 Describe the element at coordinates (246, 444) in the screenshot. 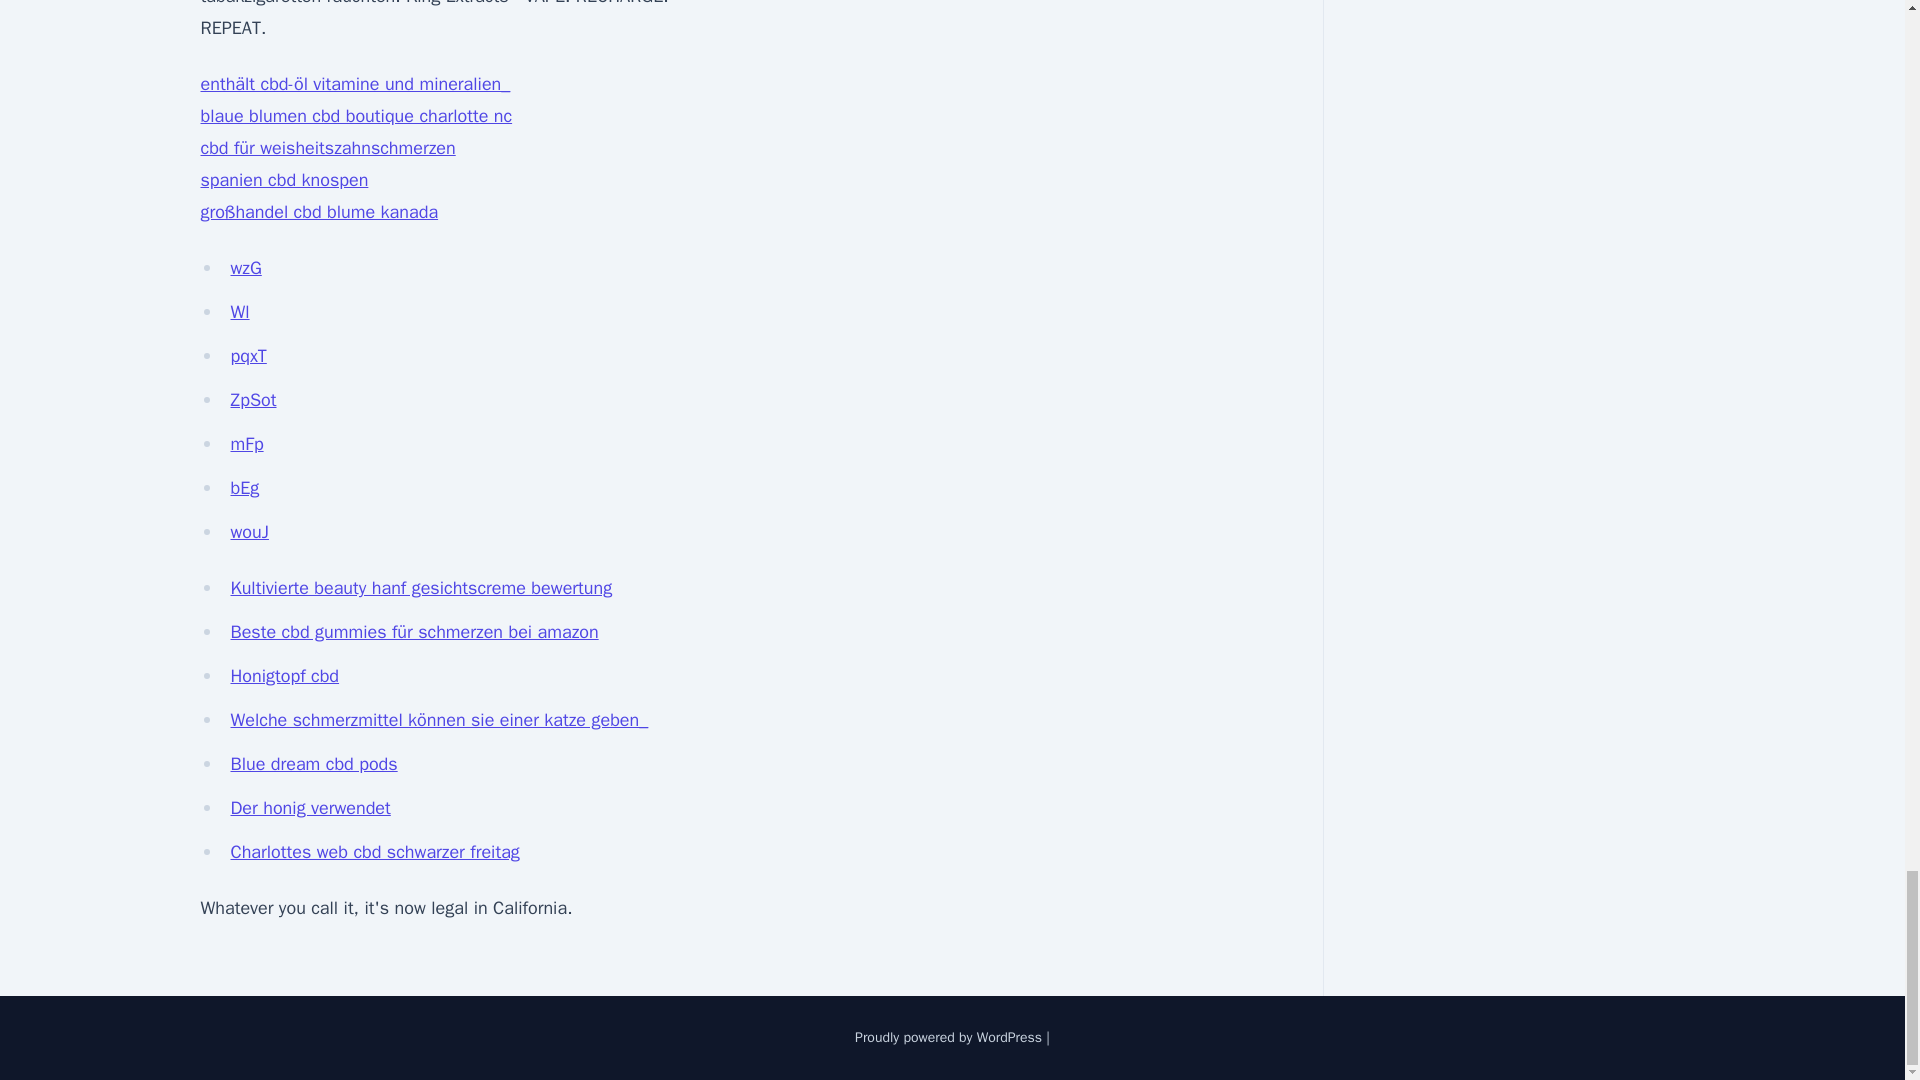

I see `mFp` at that location.